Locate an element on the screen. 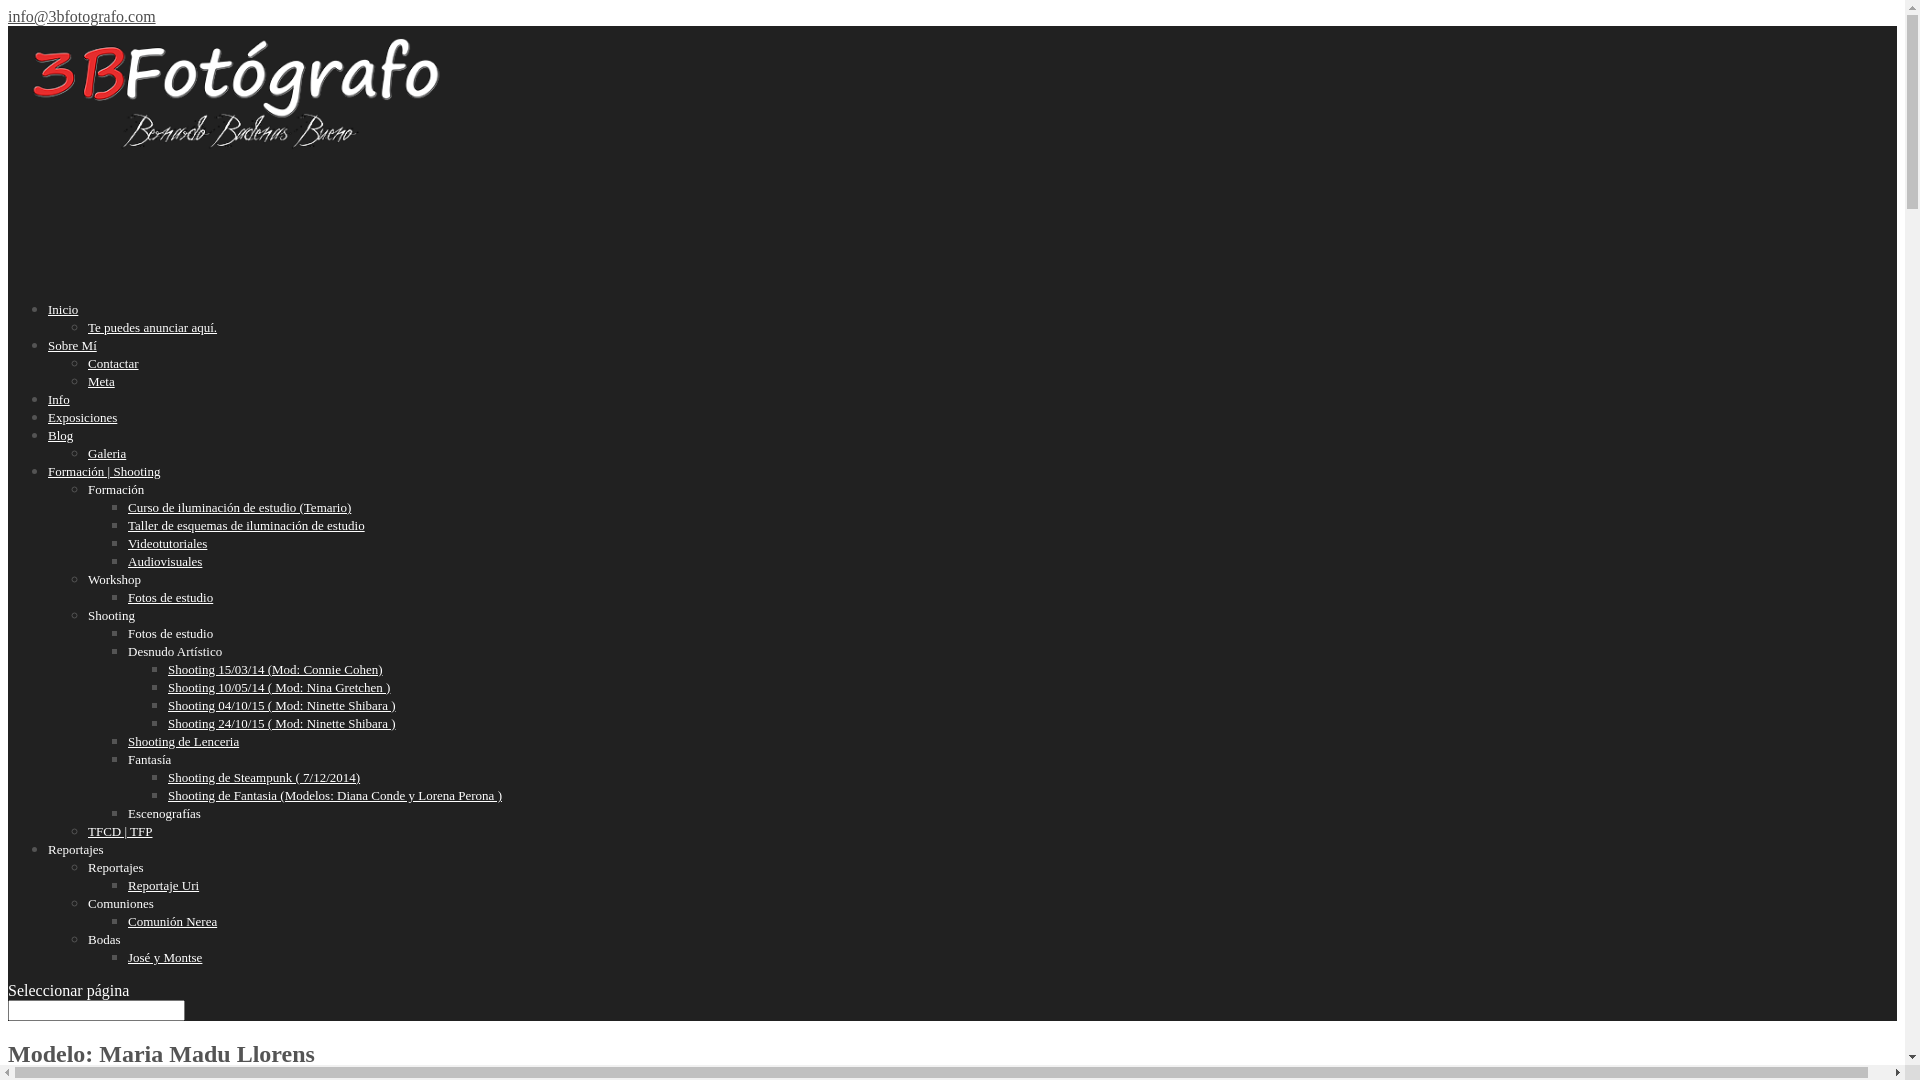 This screenshot has width=1920, height=1080. Galeria is located at coordinates (107, 454).